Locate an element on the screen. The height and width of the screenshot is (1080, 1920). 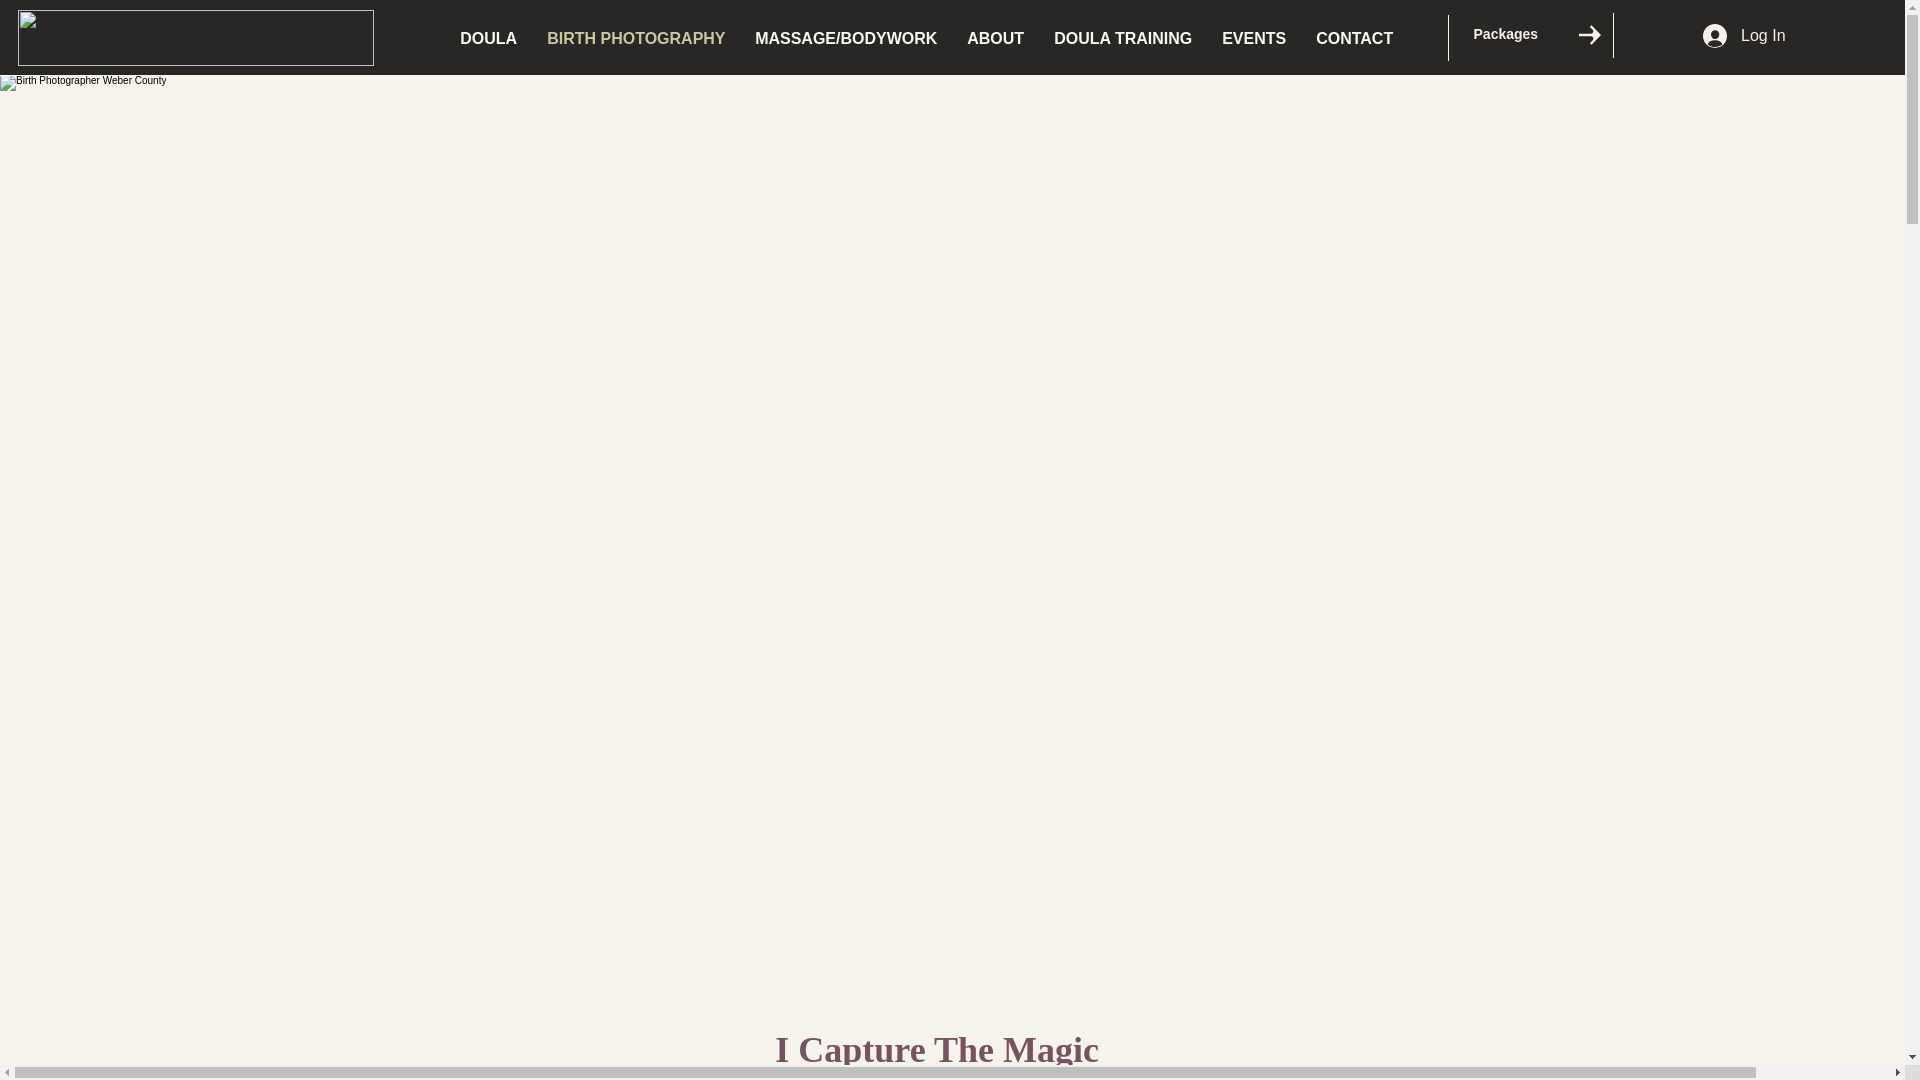
Packages is located at coordinates (1532, 34).